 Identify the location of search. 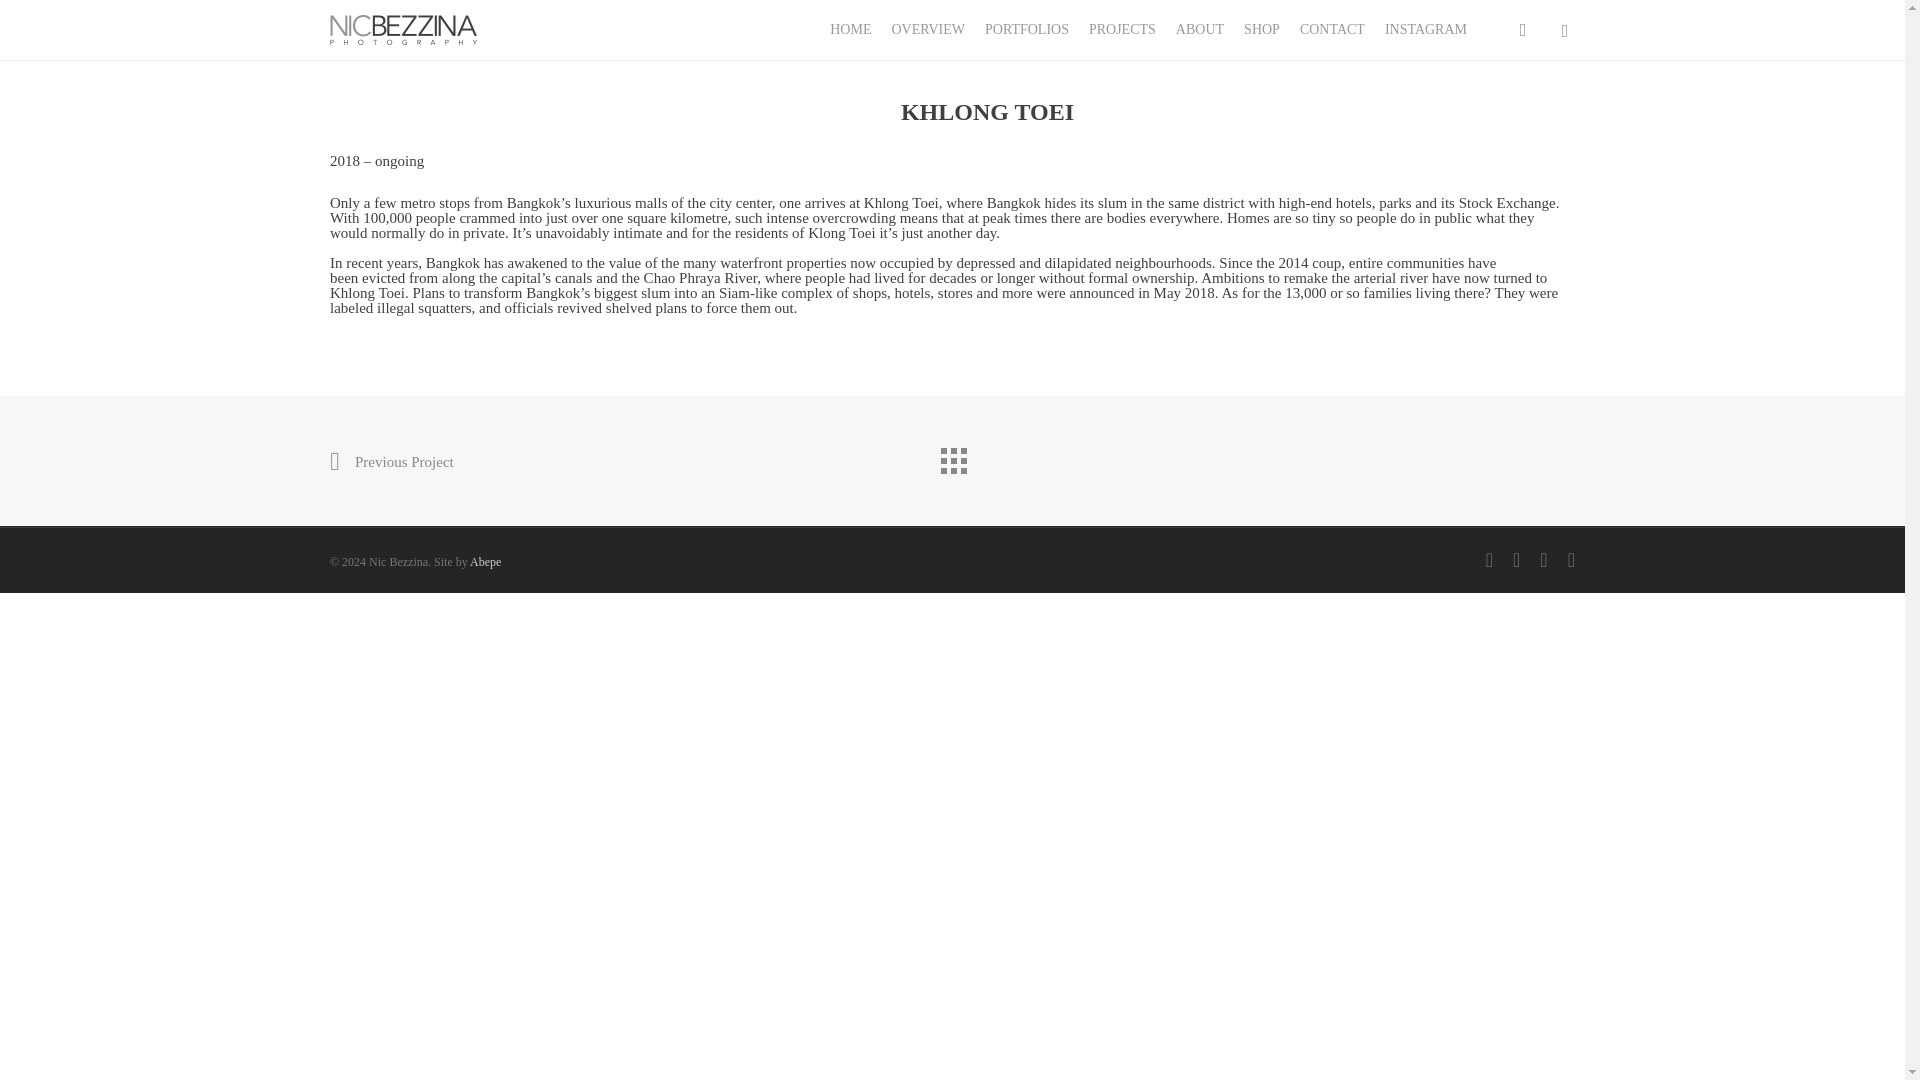
(1522, 30).